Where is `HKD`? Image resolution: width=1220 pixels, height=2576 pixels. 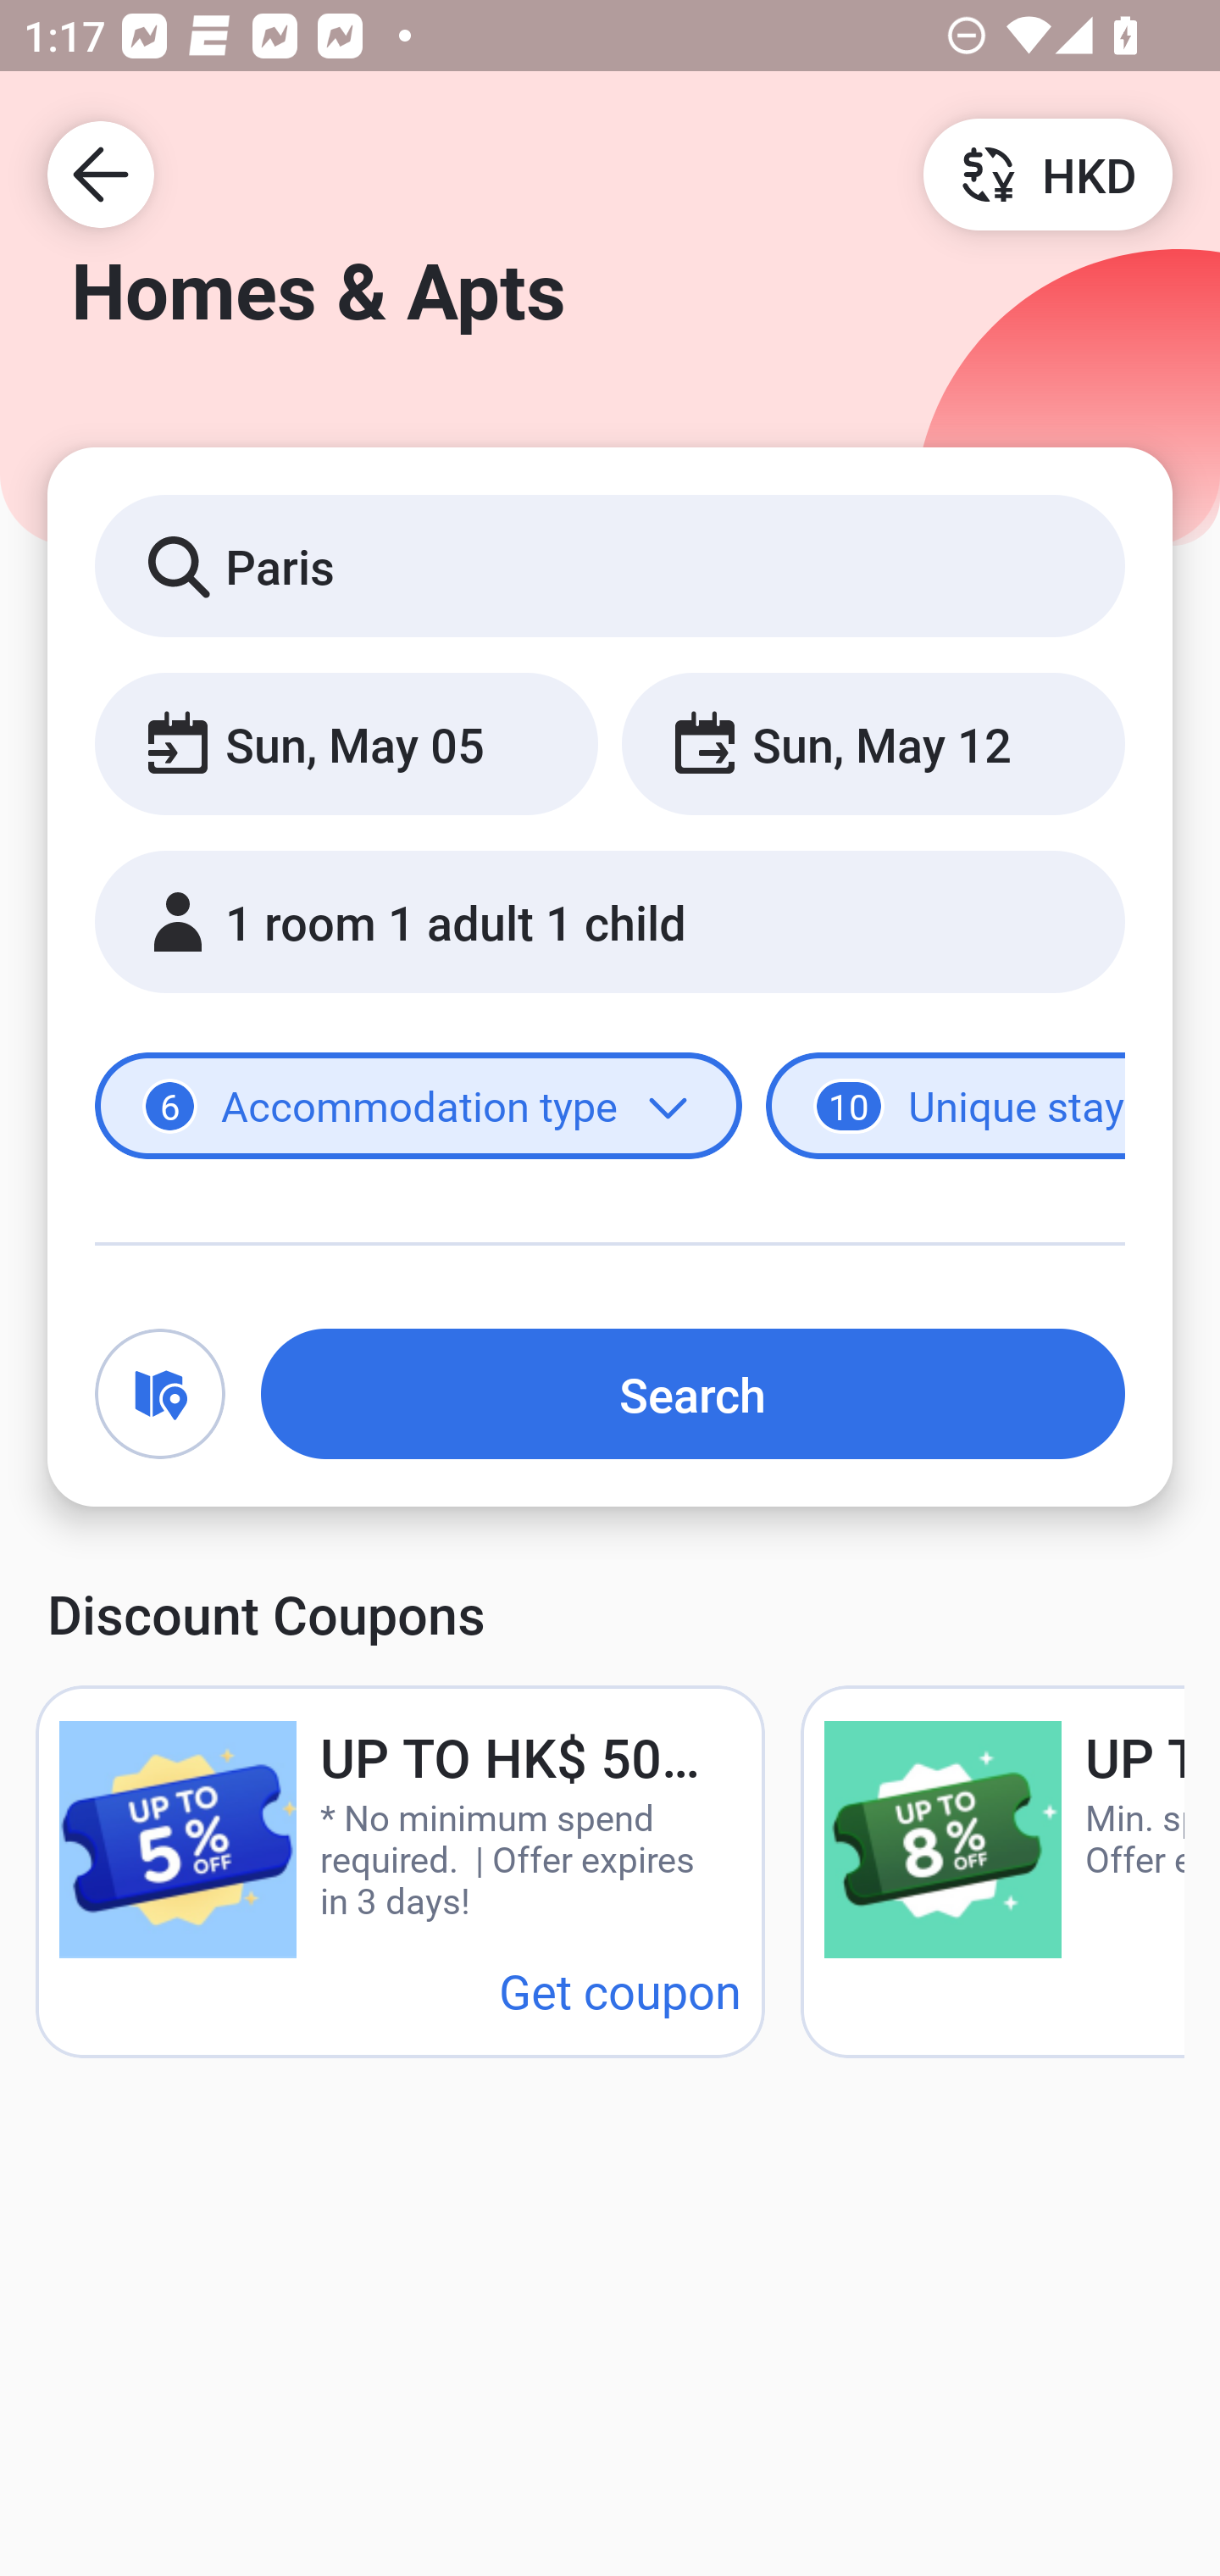
HKD is located at coordinates (1047, 173).